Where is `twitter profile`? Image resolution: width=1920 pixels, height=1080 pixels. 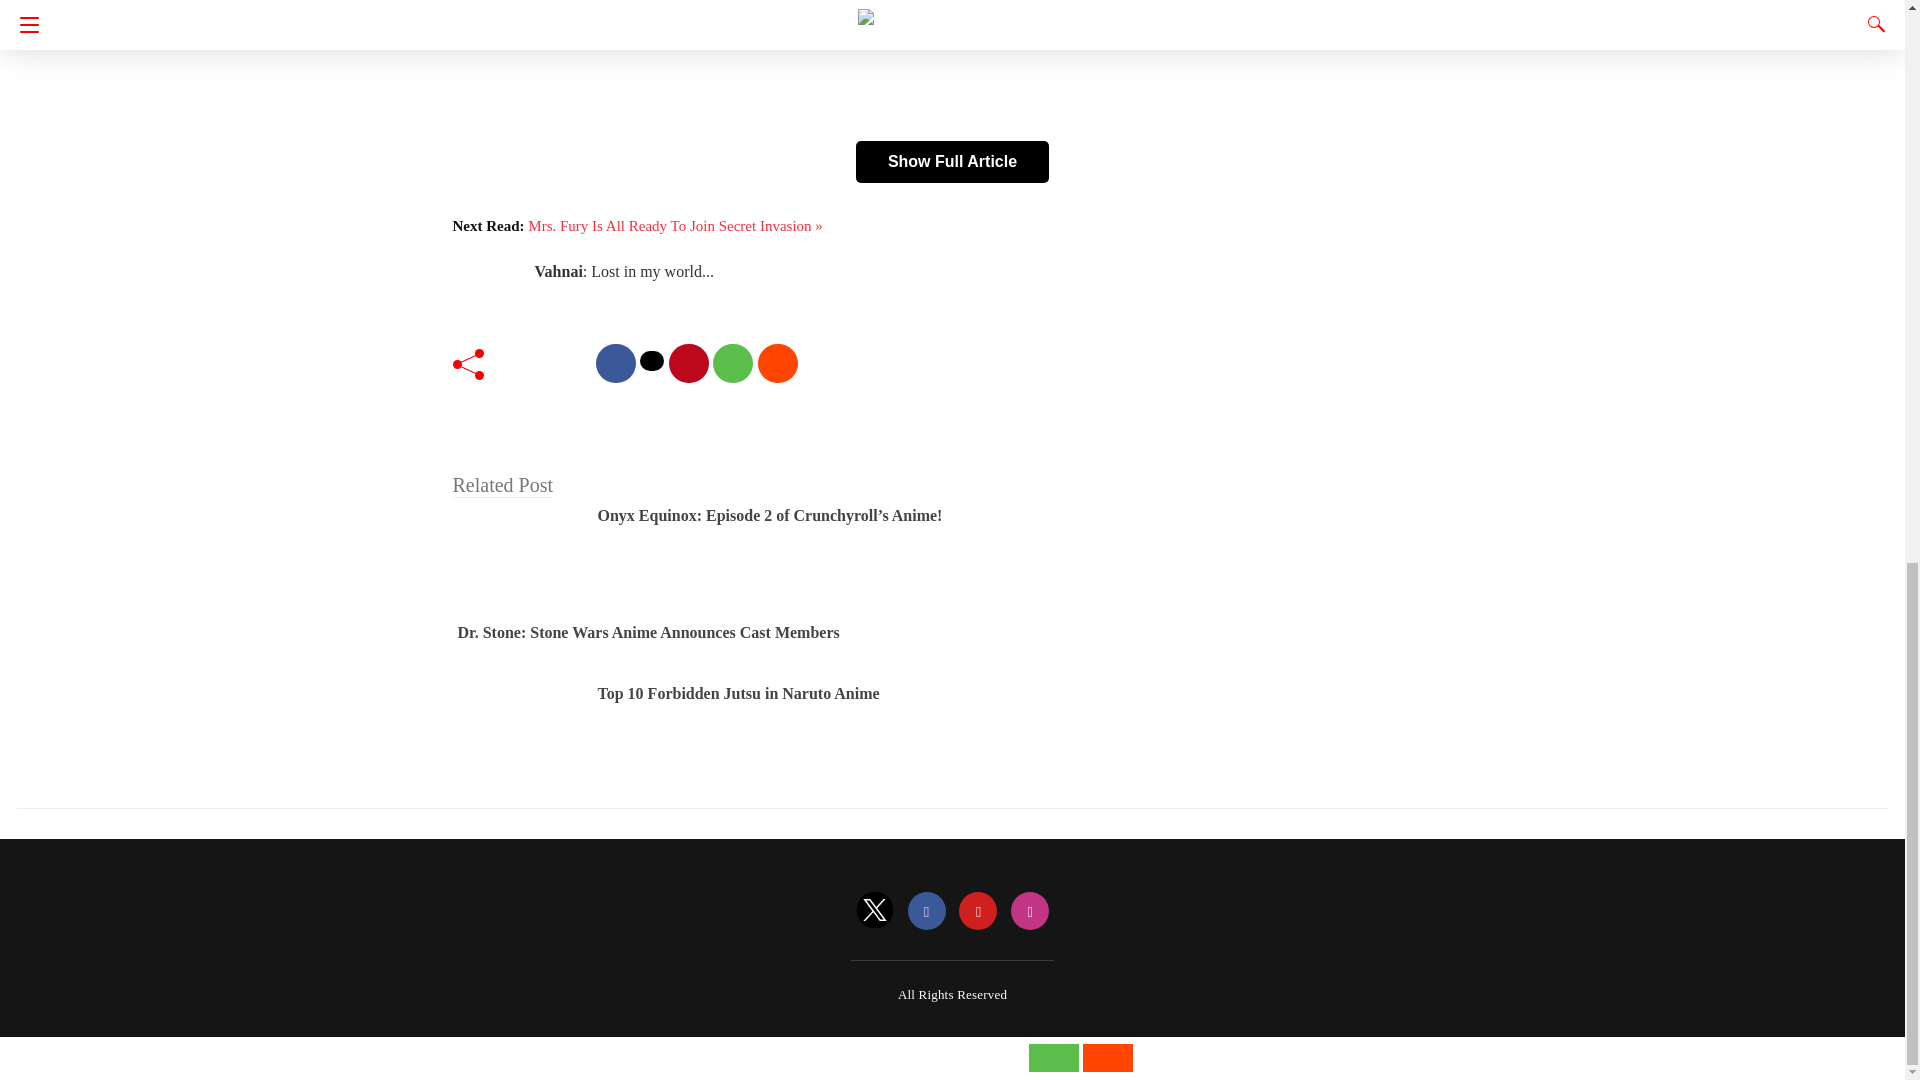 twitter profile is located at coordinates (875, 912).